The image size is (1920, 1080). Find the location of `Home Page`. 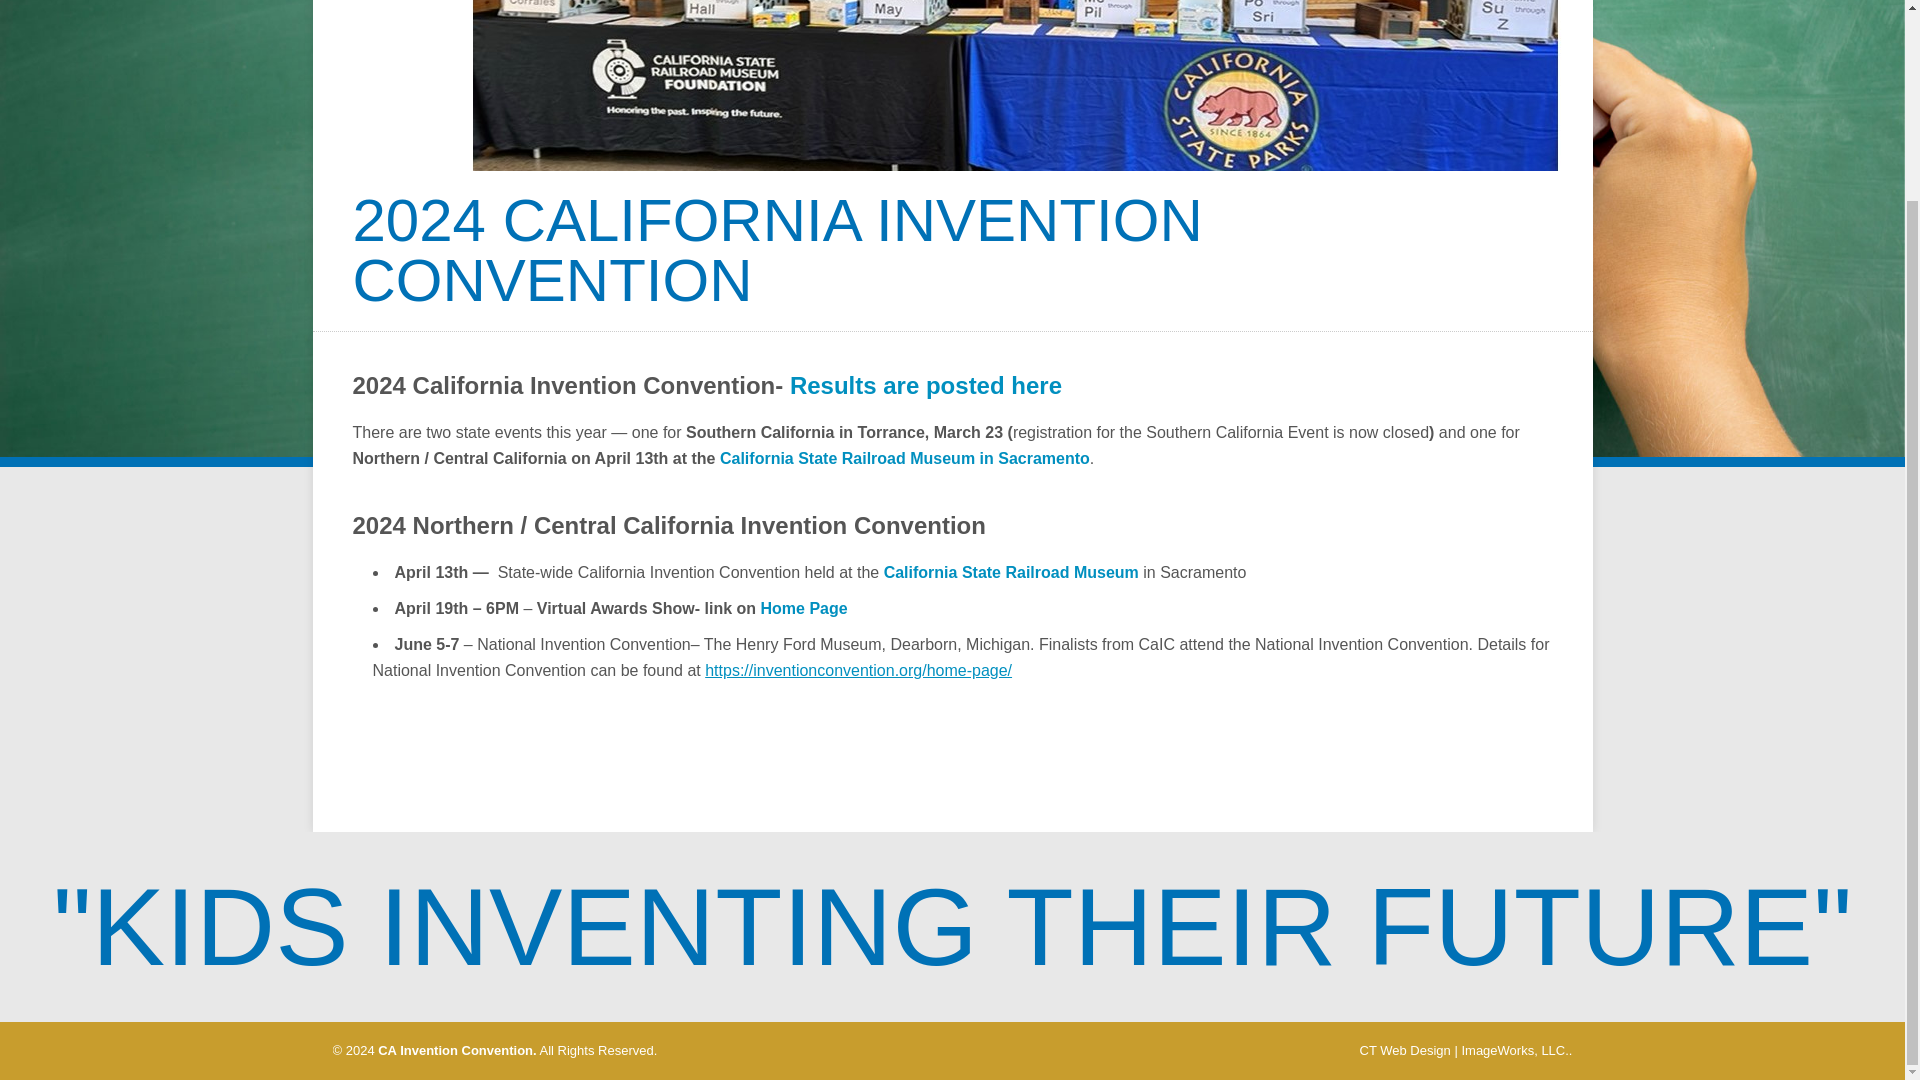

Home Page is located at coordinates (804, 608).